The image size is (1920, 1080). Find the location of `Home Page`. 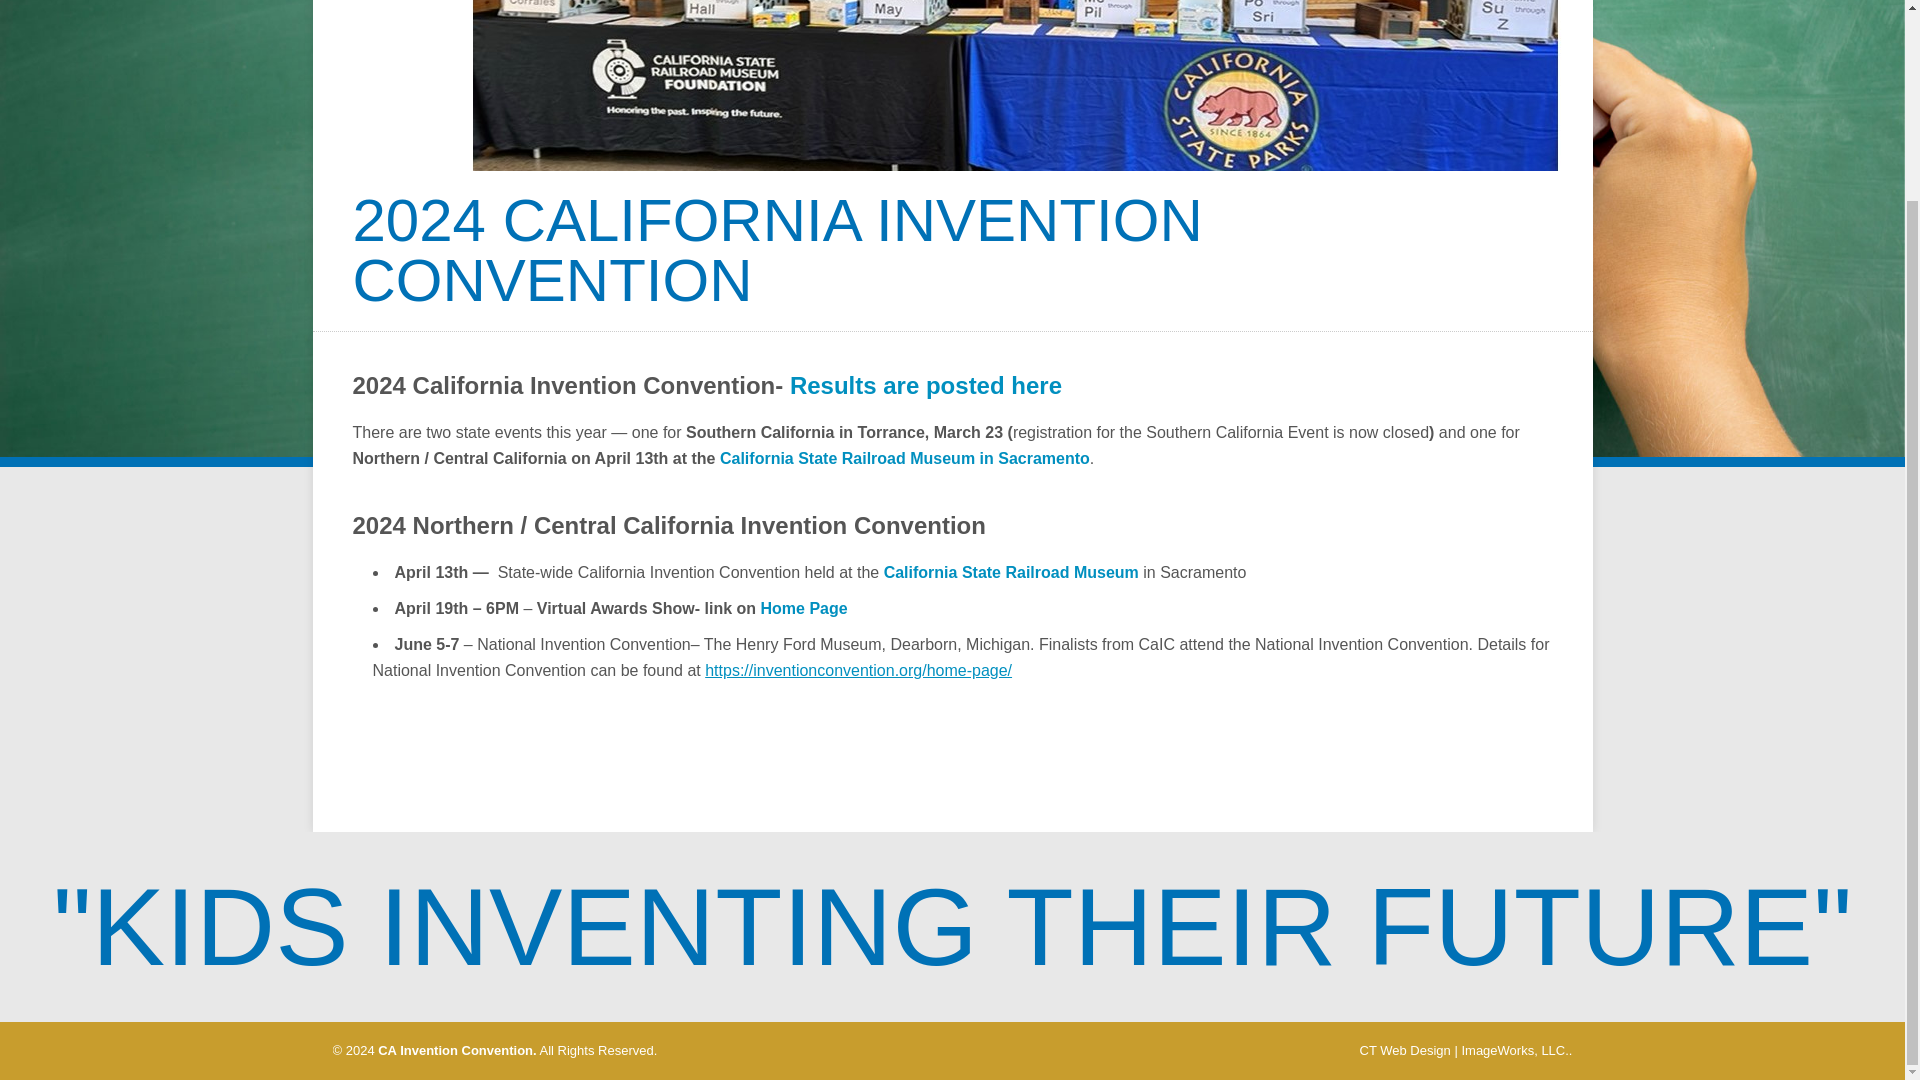

Home Page is located at coordinates (804, 608).